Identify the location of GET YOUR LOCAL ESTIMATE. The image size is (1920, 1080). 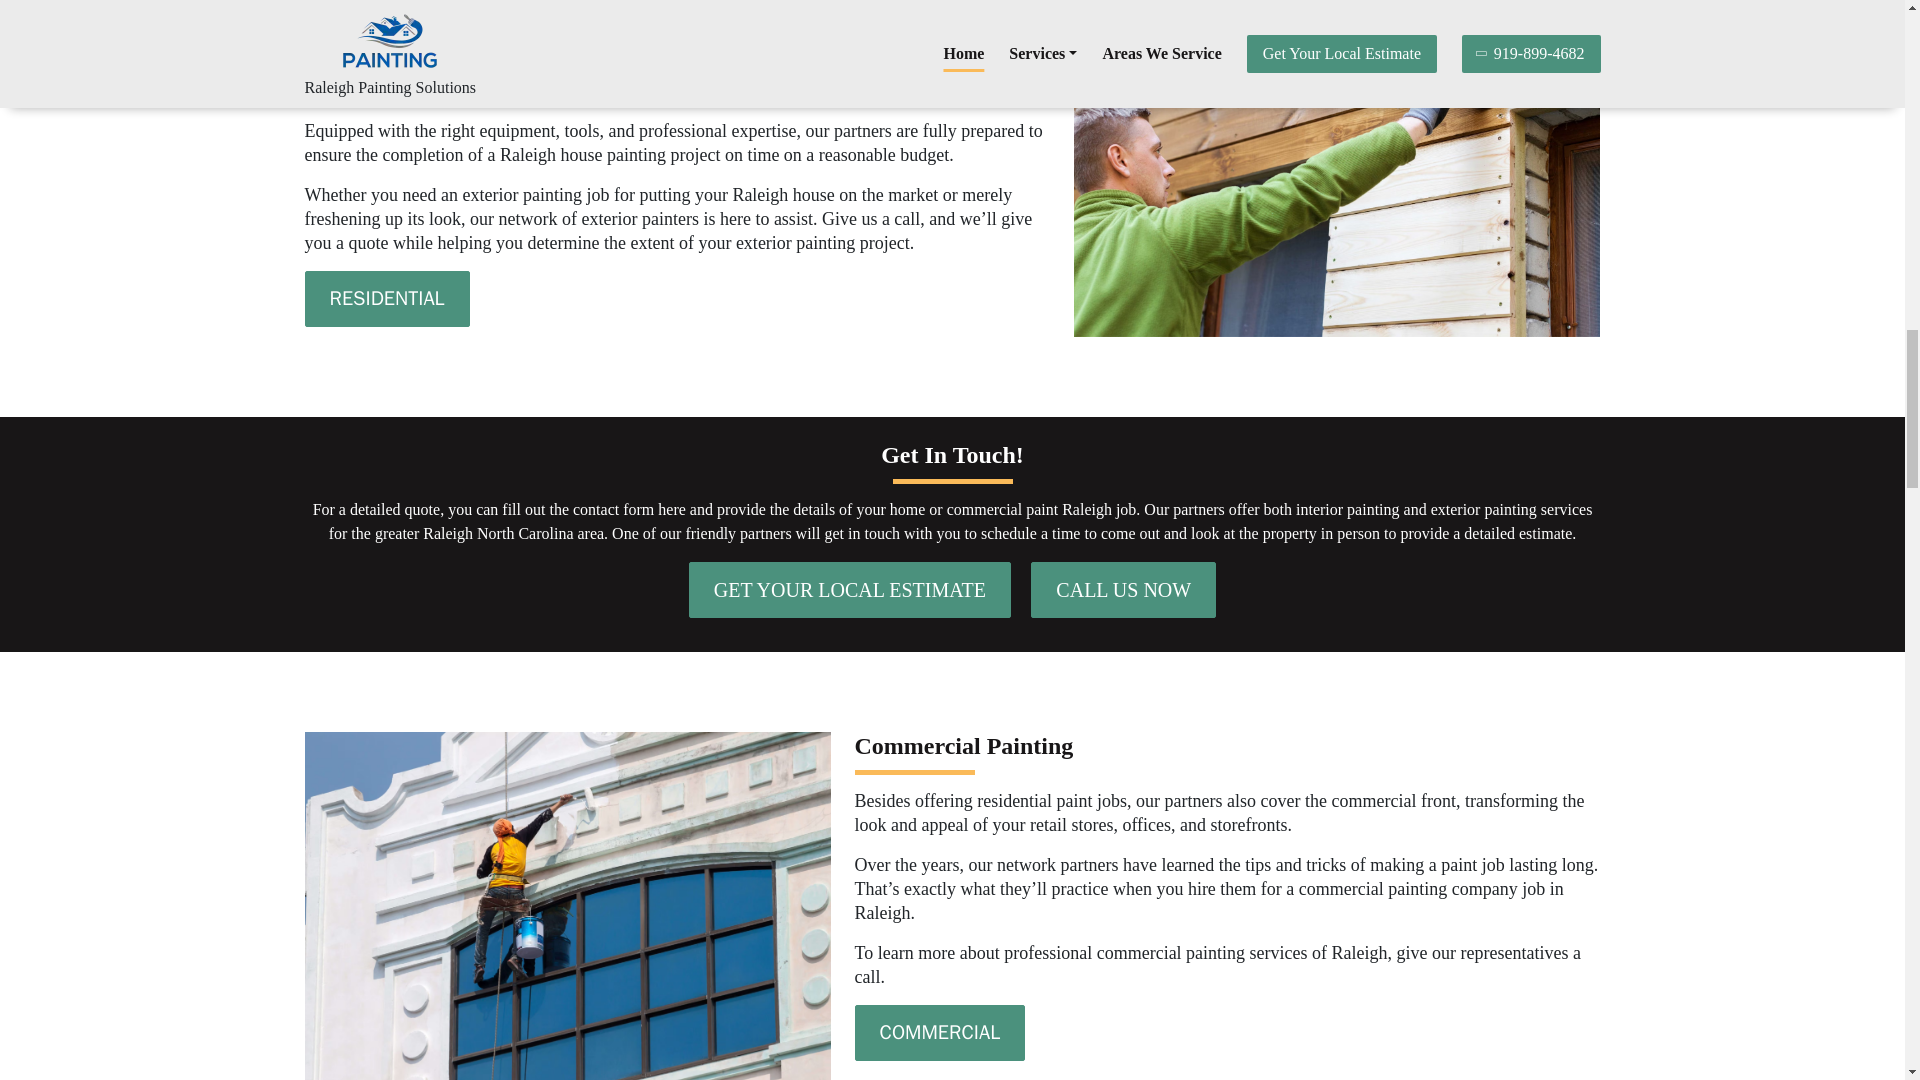
(850, 589).